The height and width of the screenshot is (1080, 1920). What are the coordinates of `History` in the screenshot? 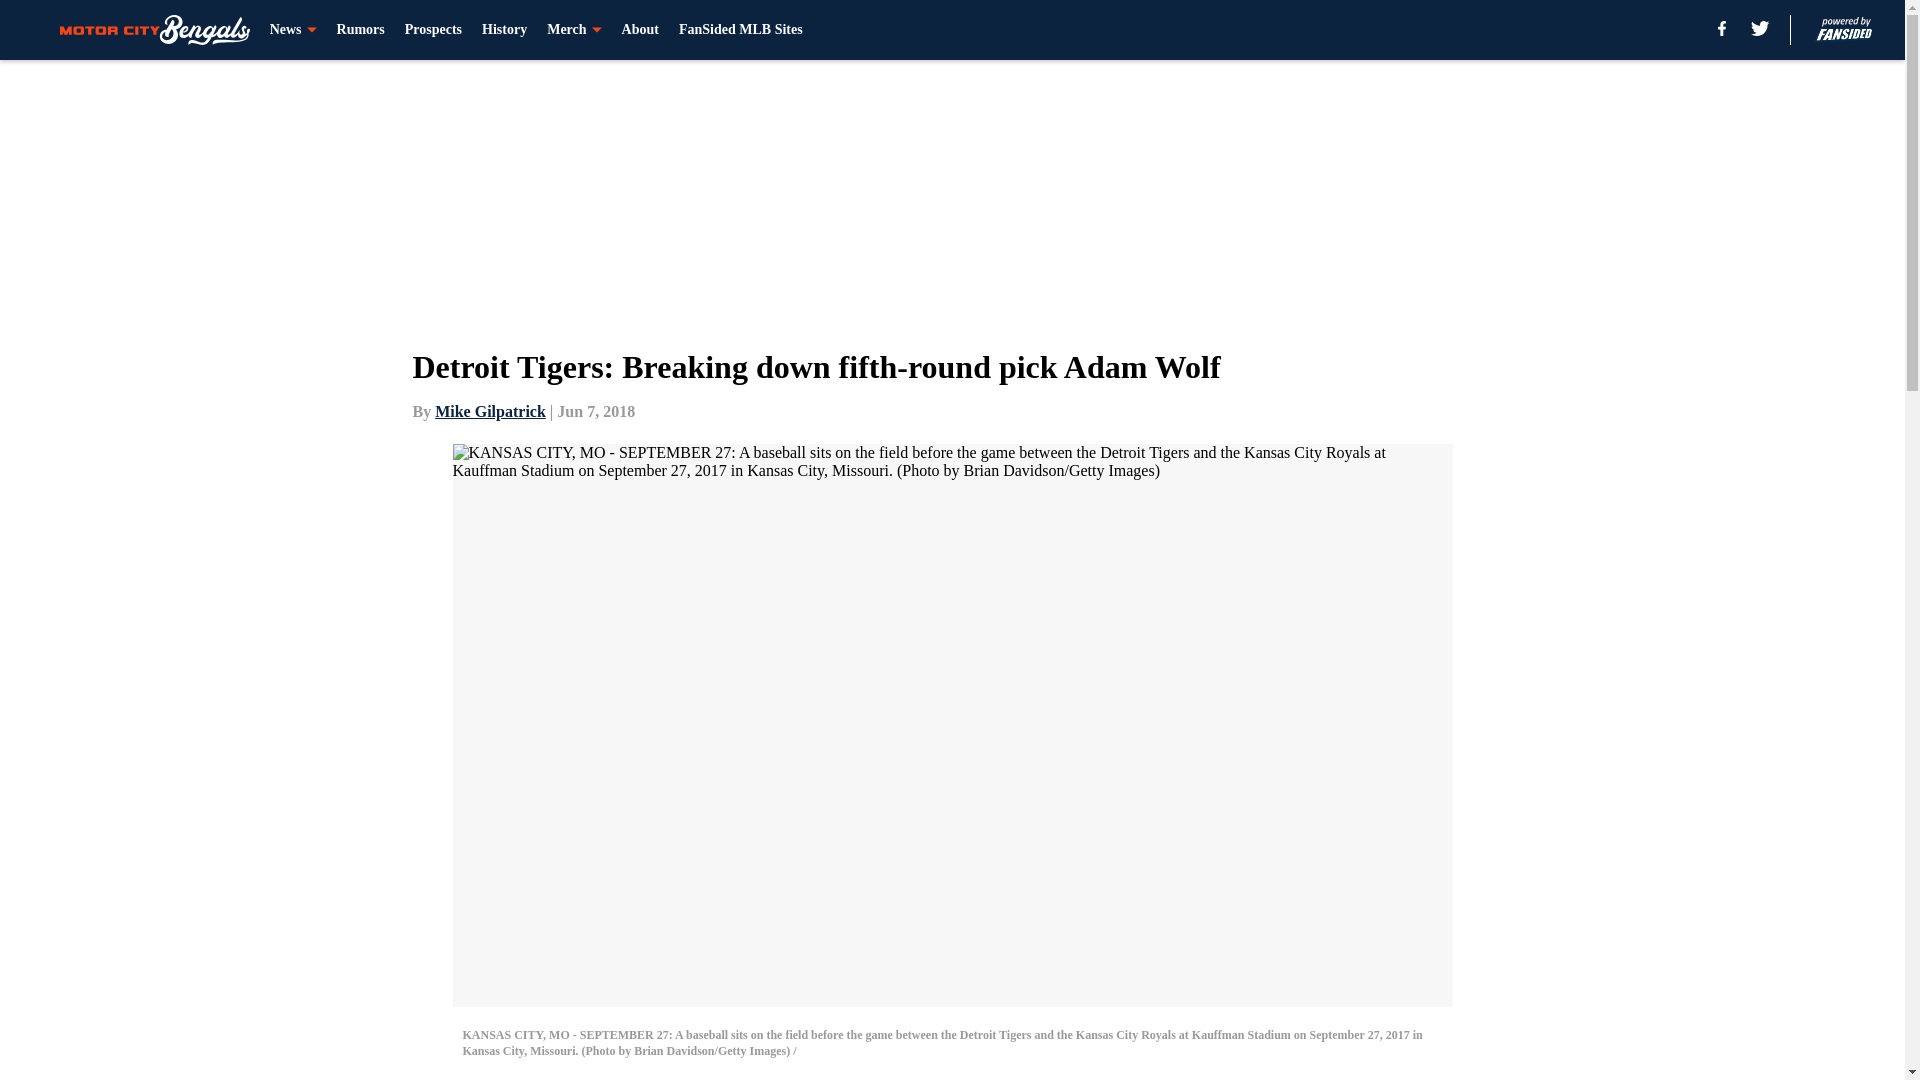 It's located at (504, 30).